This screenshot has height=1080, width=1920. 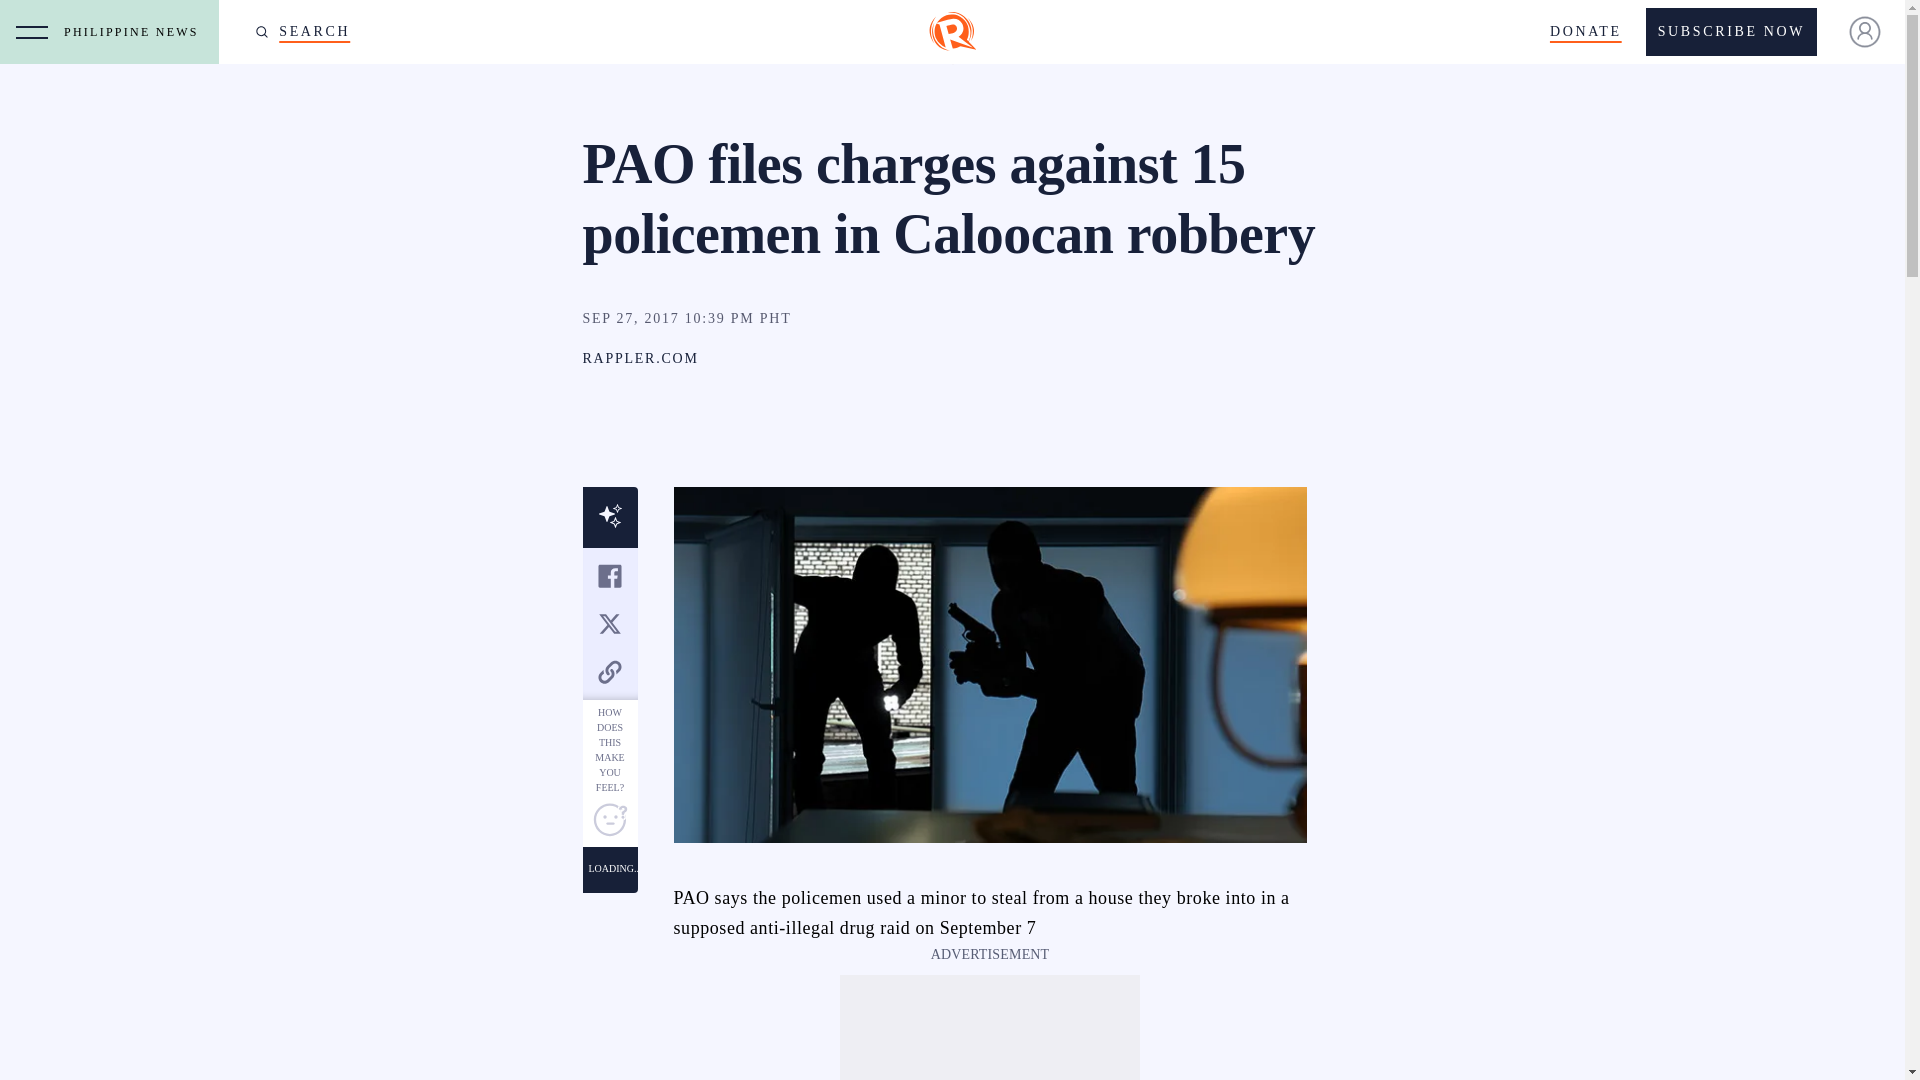 I want to click on PHILIPPINE NEWS, so click(x=136, y=32).